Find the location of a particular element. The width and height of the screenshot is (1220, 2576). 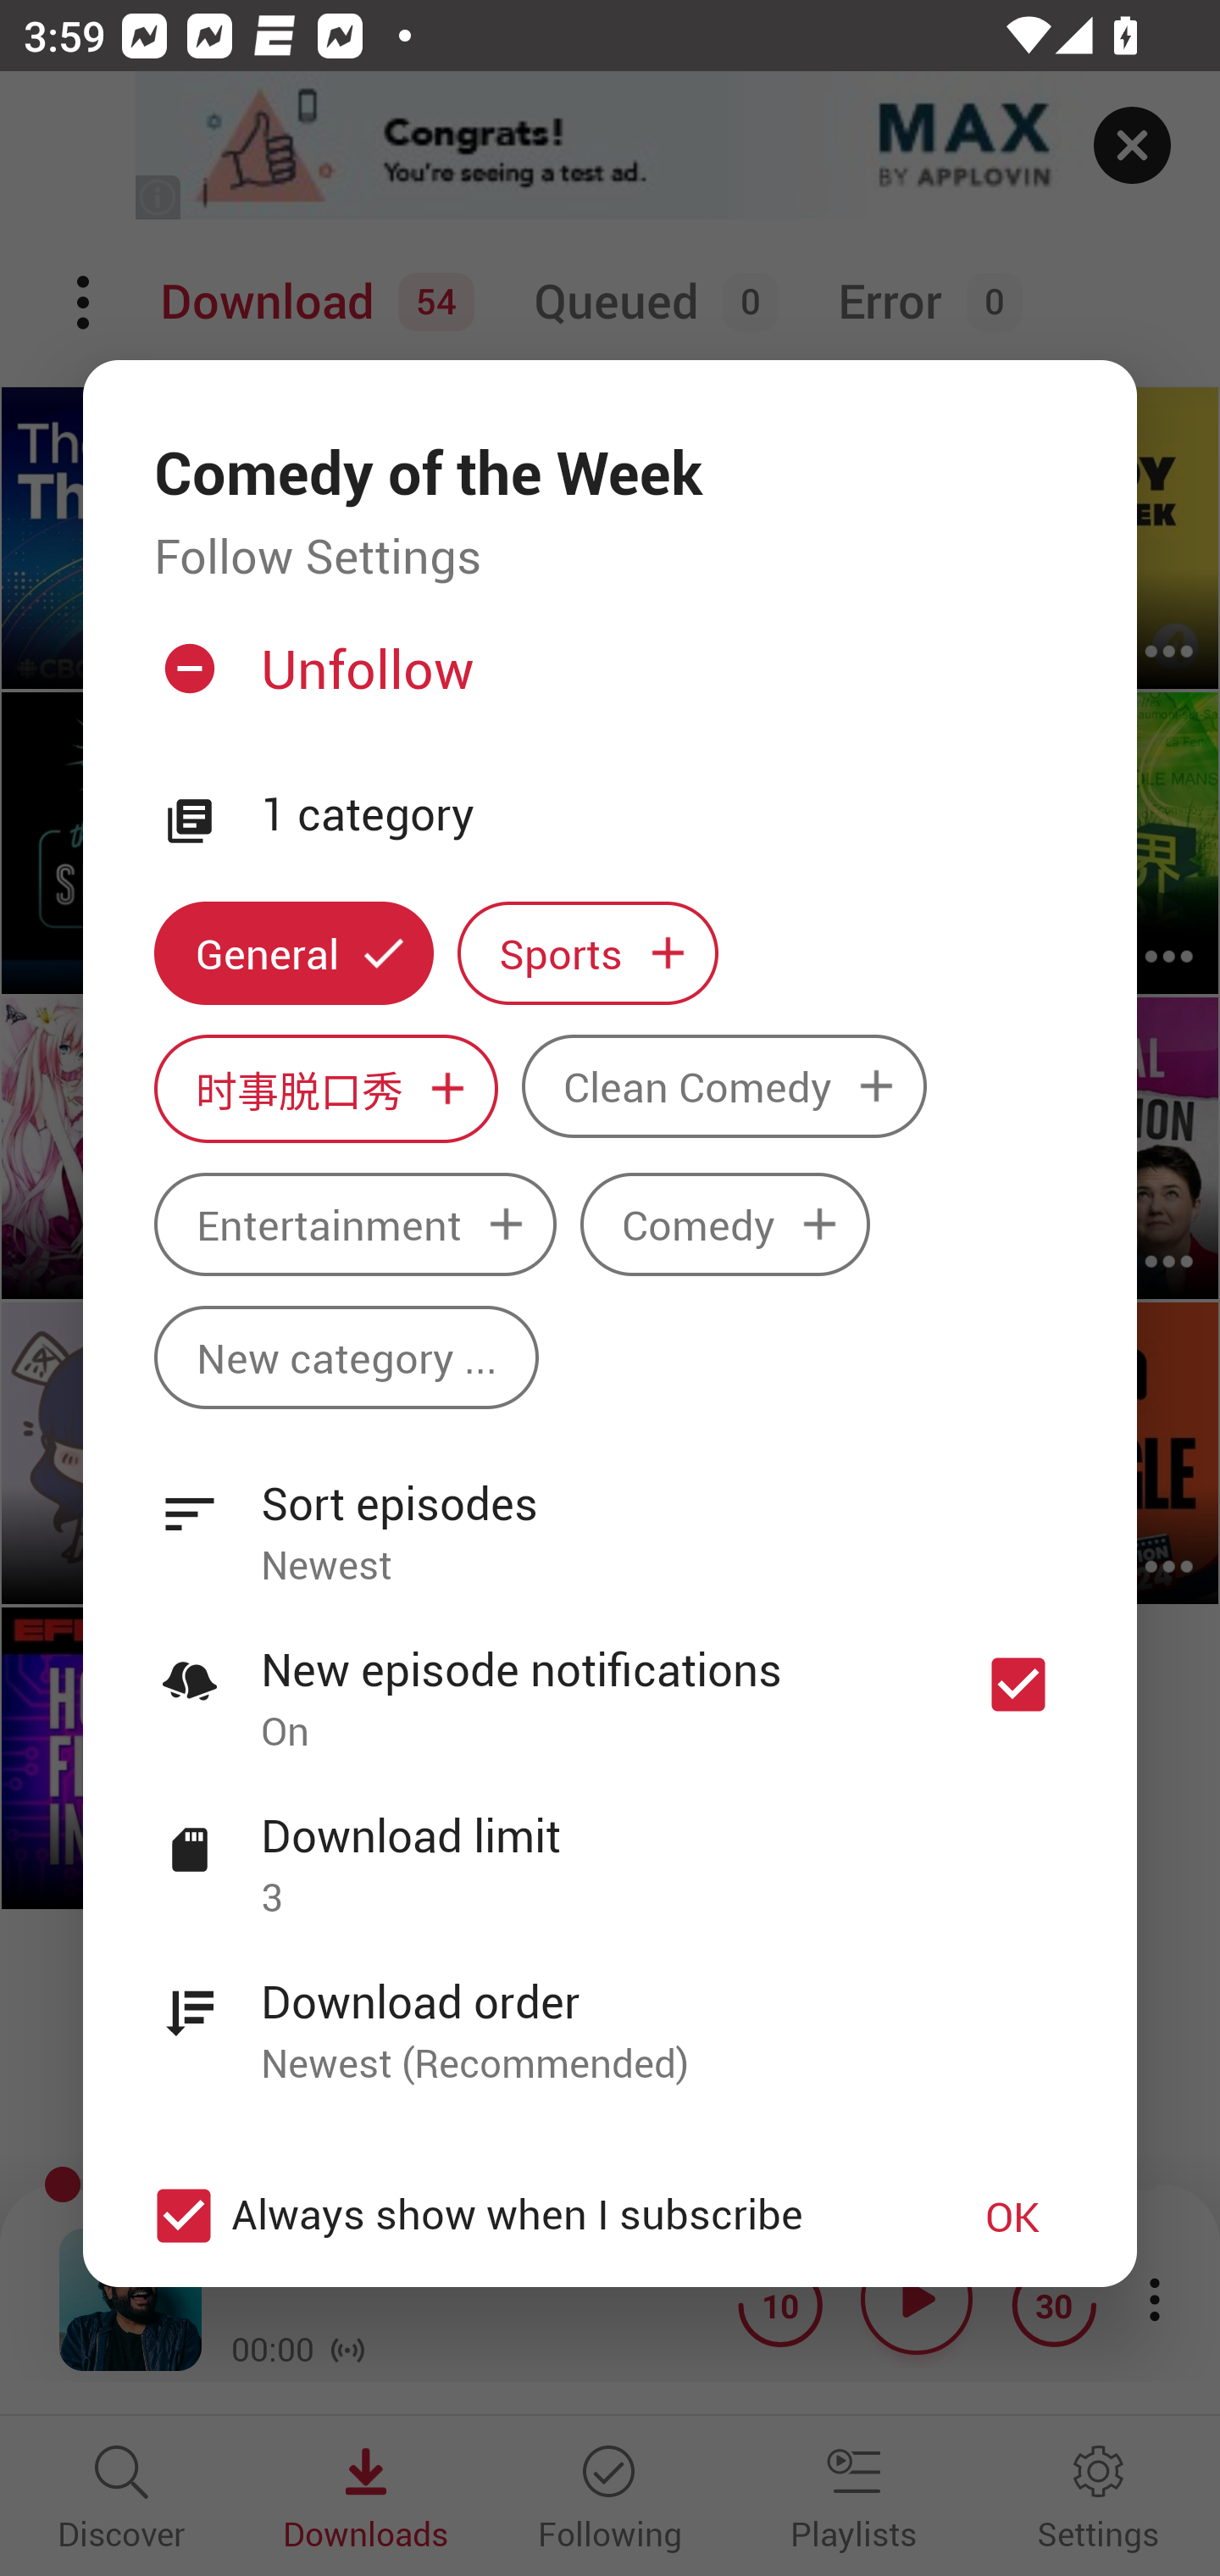

New episode notifications is located at coordinates (1018, 1685).